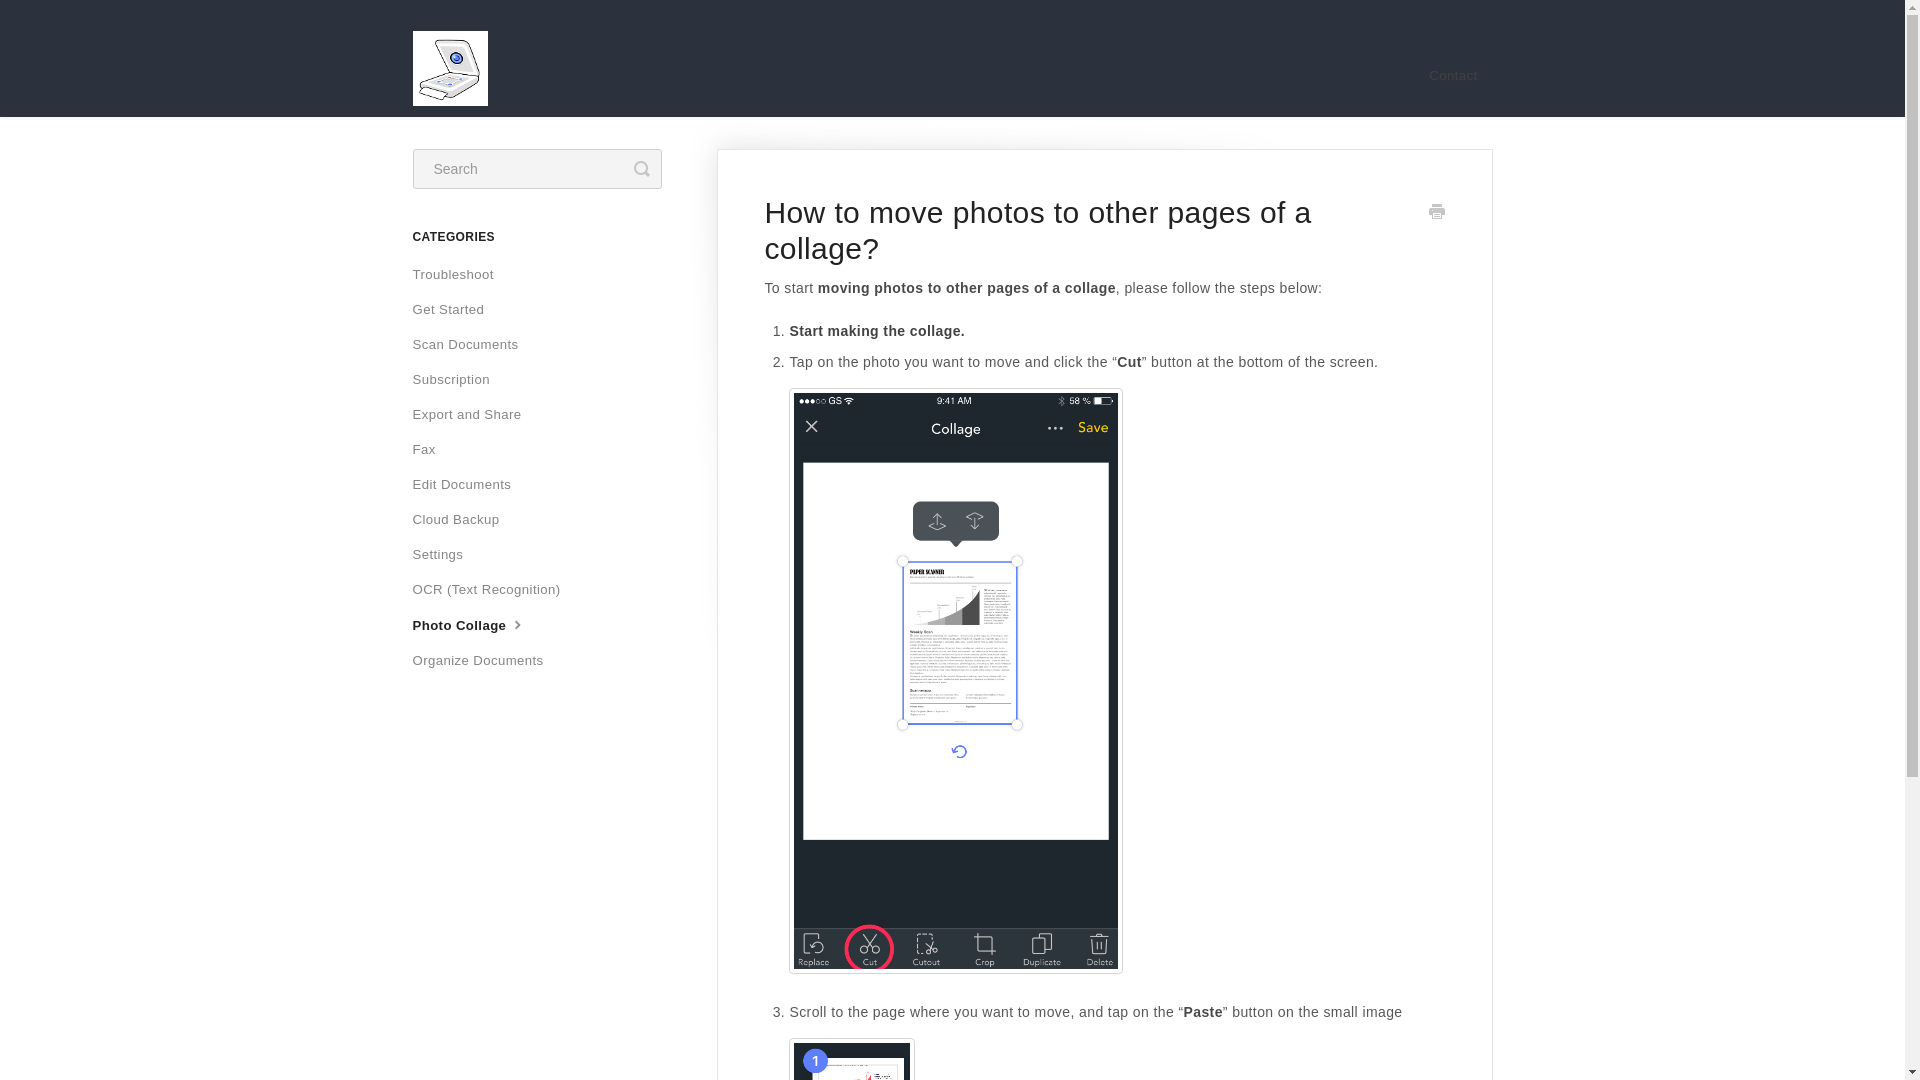 Image resolution: width=1920 pixels, height=1080 pixels. What do you see at coordinates (445, 554) in the screenshot?
I see `Settings` at bounding box center [445, 554].